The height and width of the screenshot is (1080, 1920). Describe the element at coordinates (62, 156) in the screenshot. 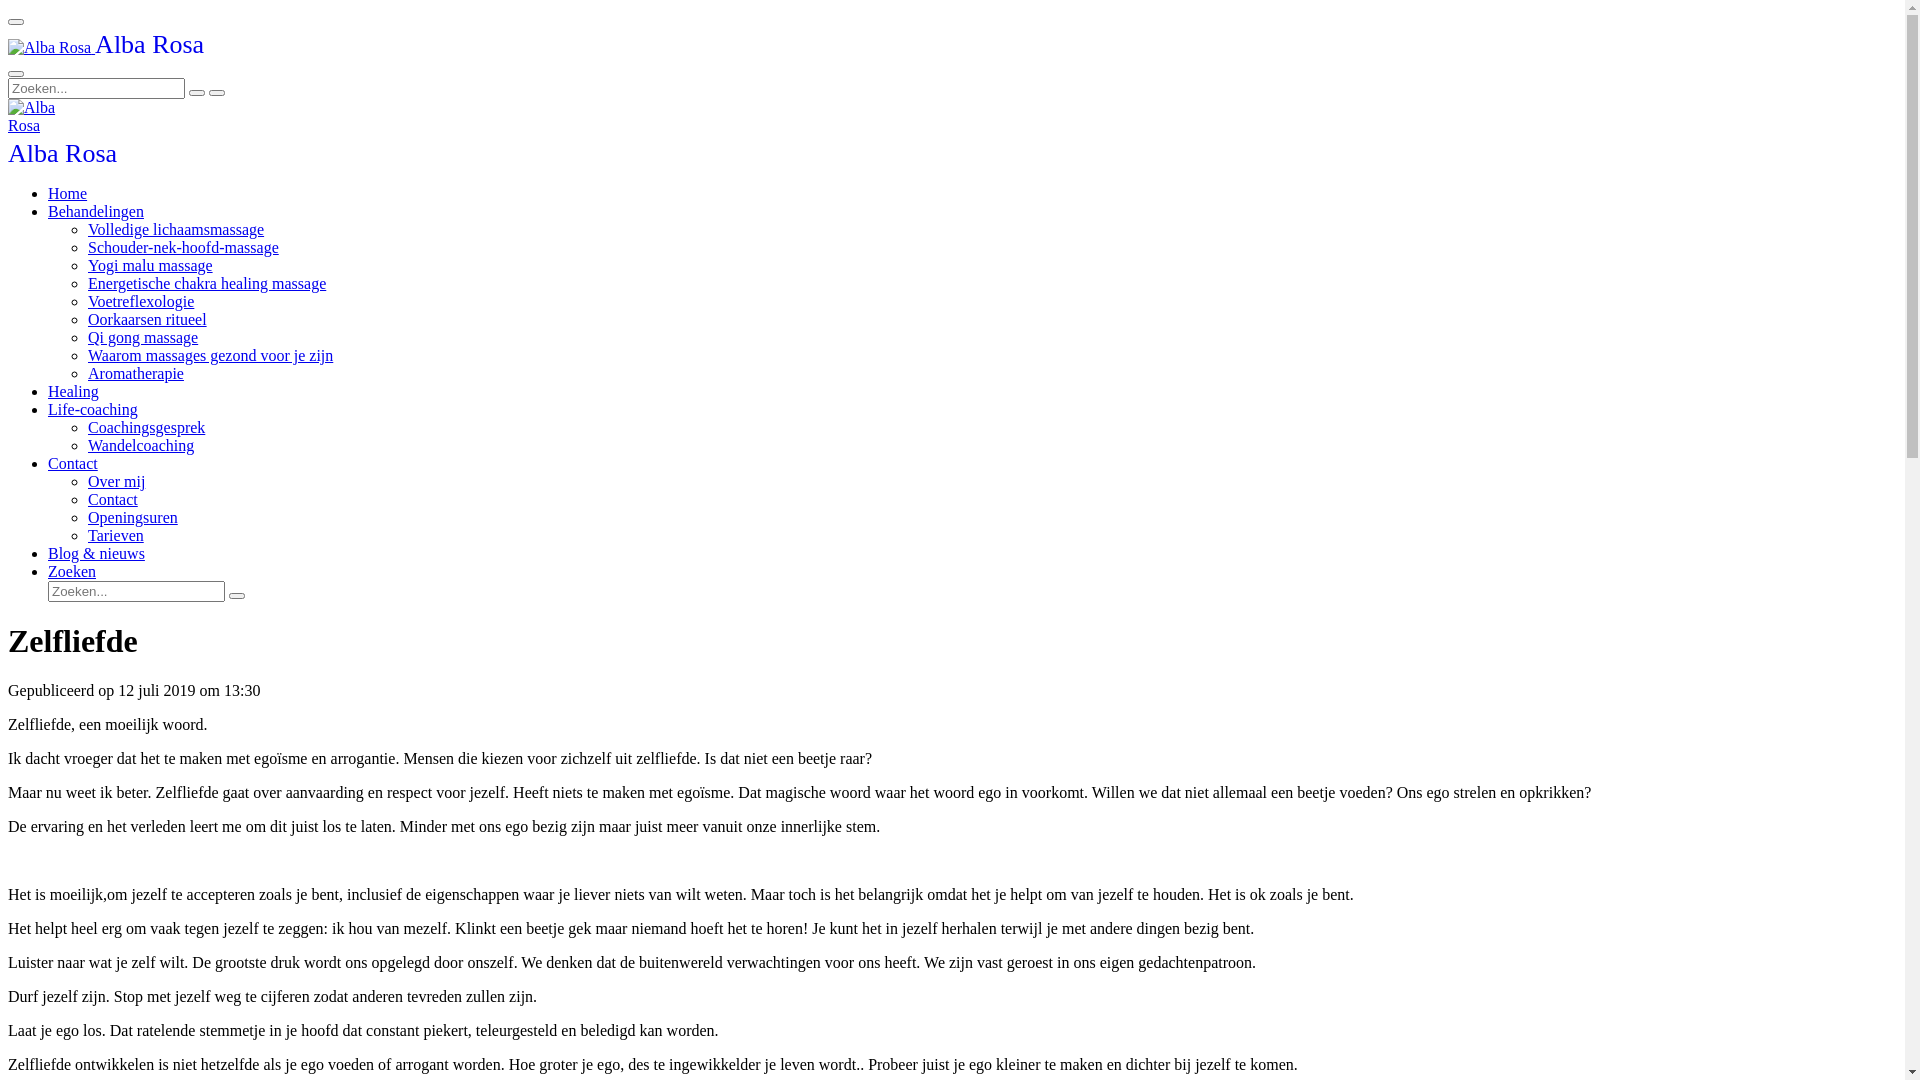

I see `Alba Rosa` at that location.